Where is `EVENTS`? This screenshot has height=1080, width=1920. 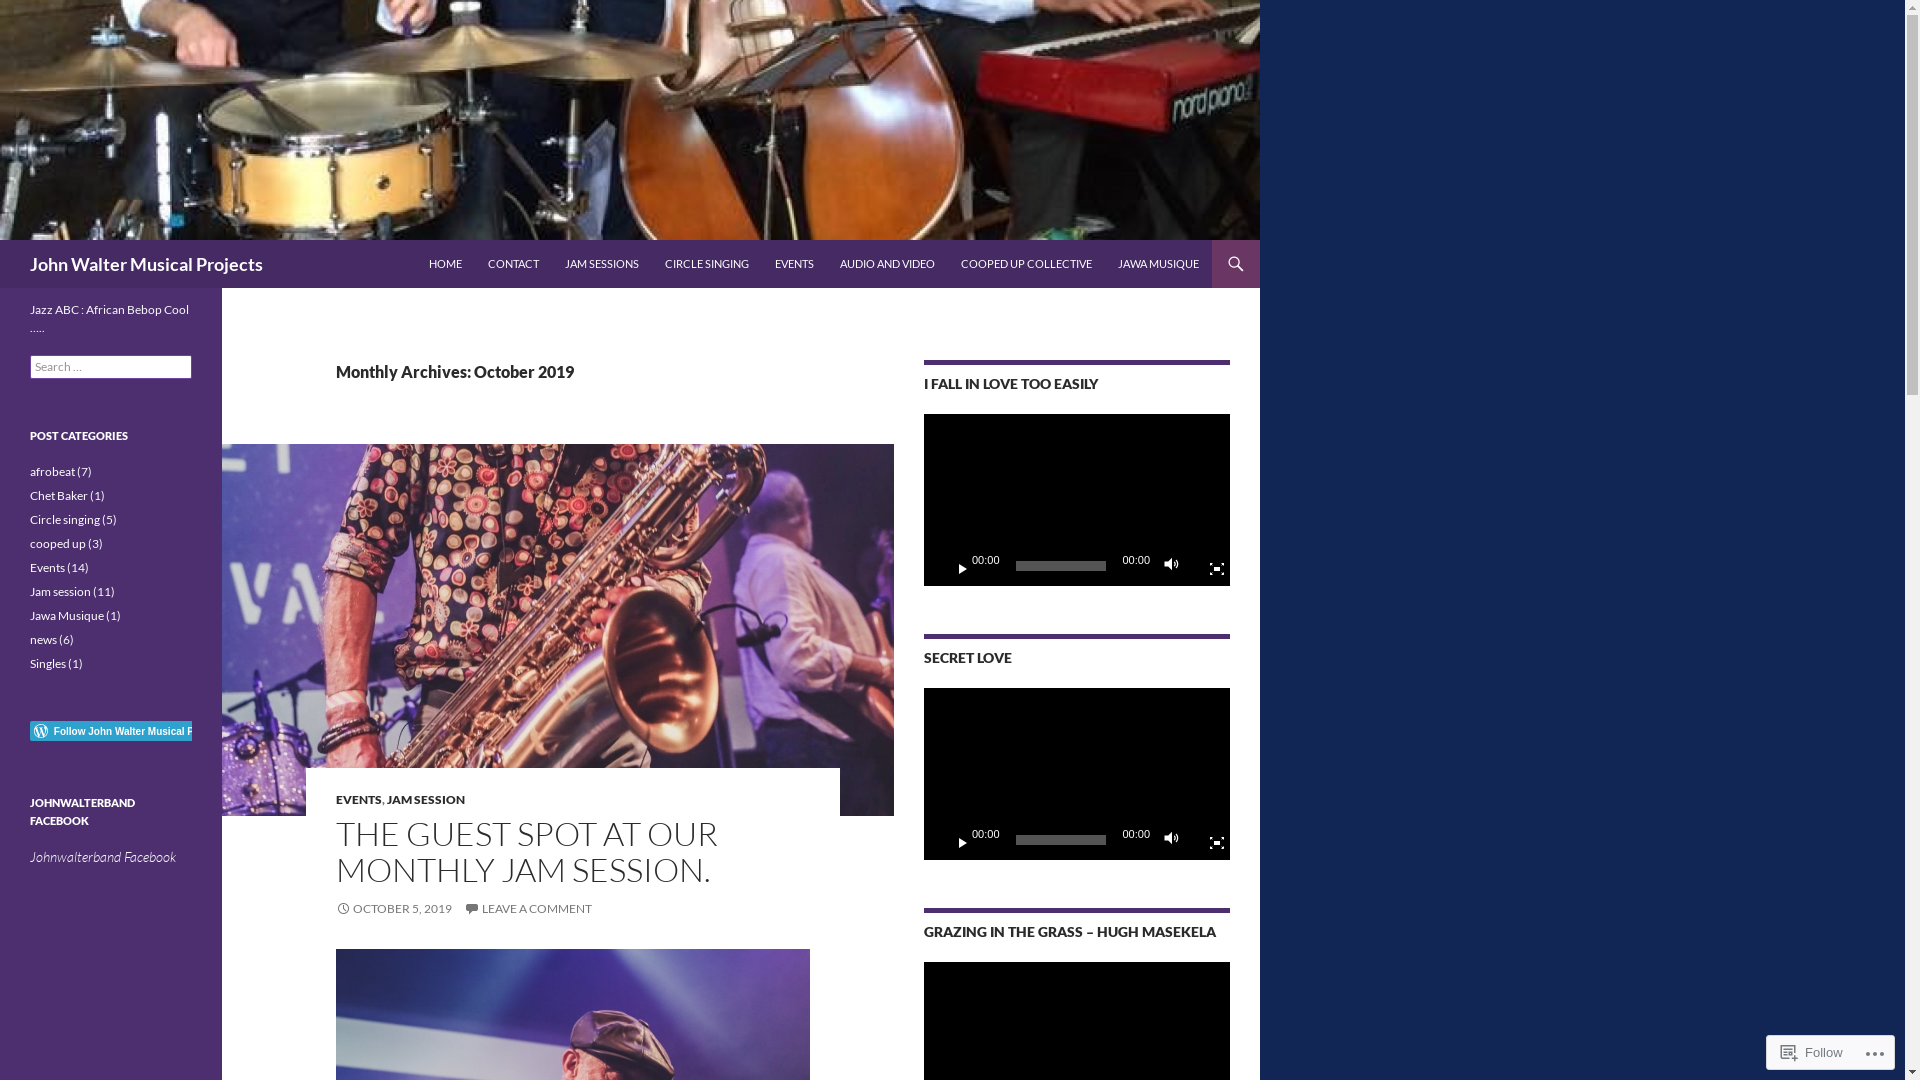
EVENTS is located at coordinates (359, 800).